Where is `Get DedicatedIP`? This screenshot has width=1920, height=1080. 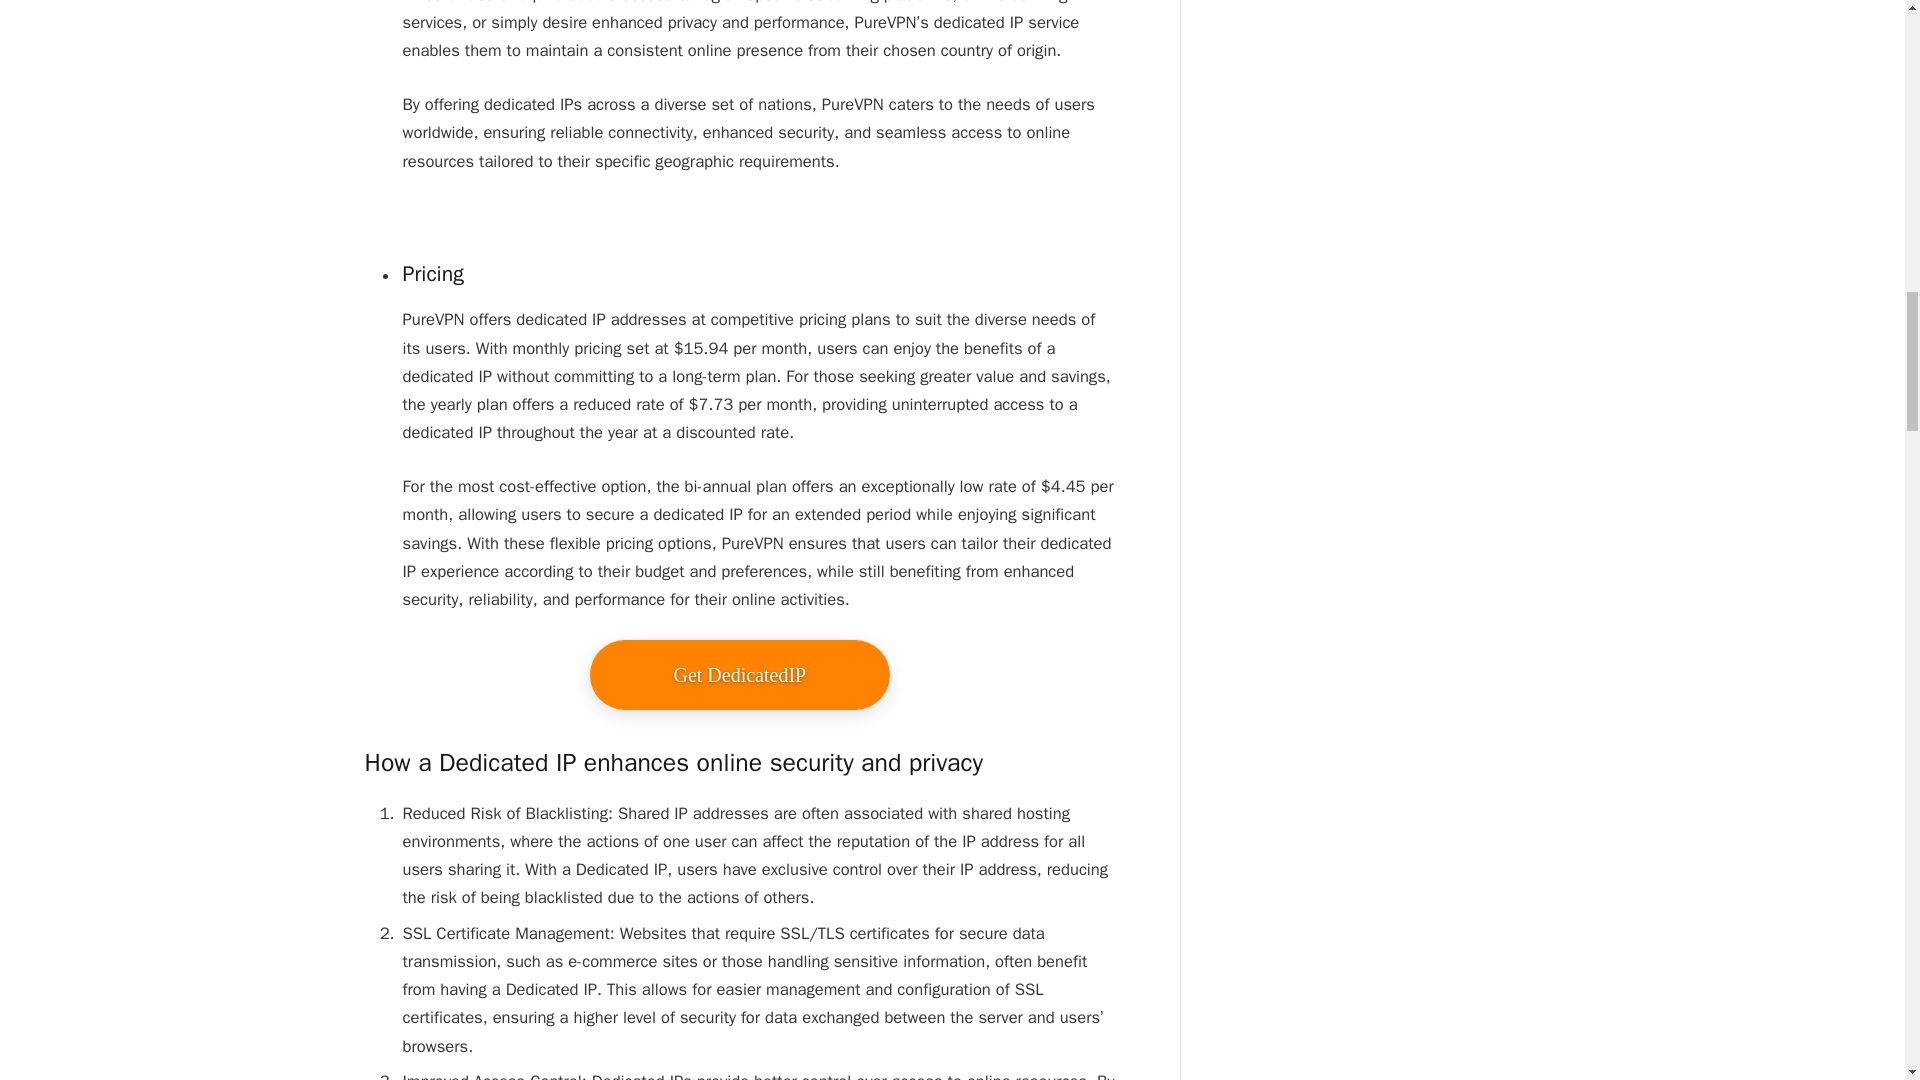 Get DedicatedIP is located at coordinates (740, 674).